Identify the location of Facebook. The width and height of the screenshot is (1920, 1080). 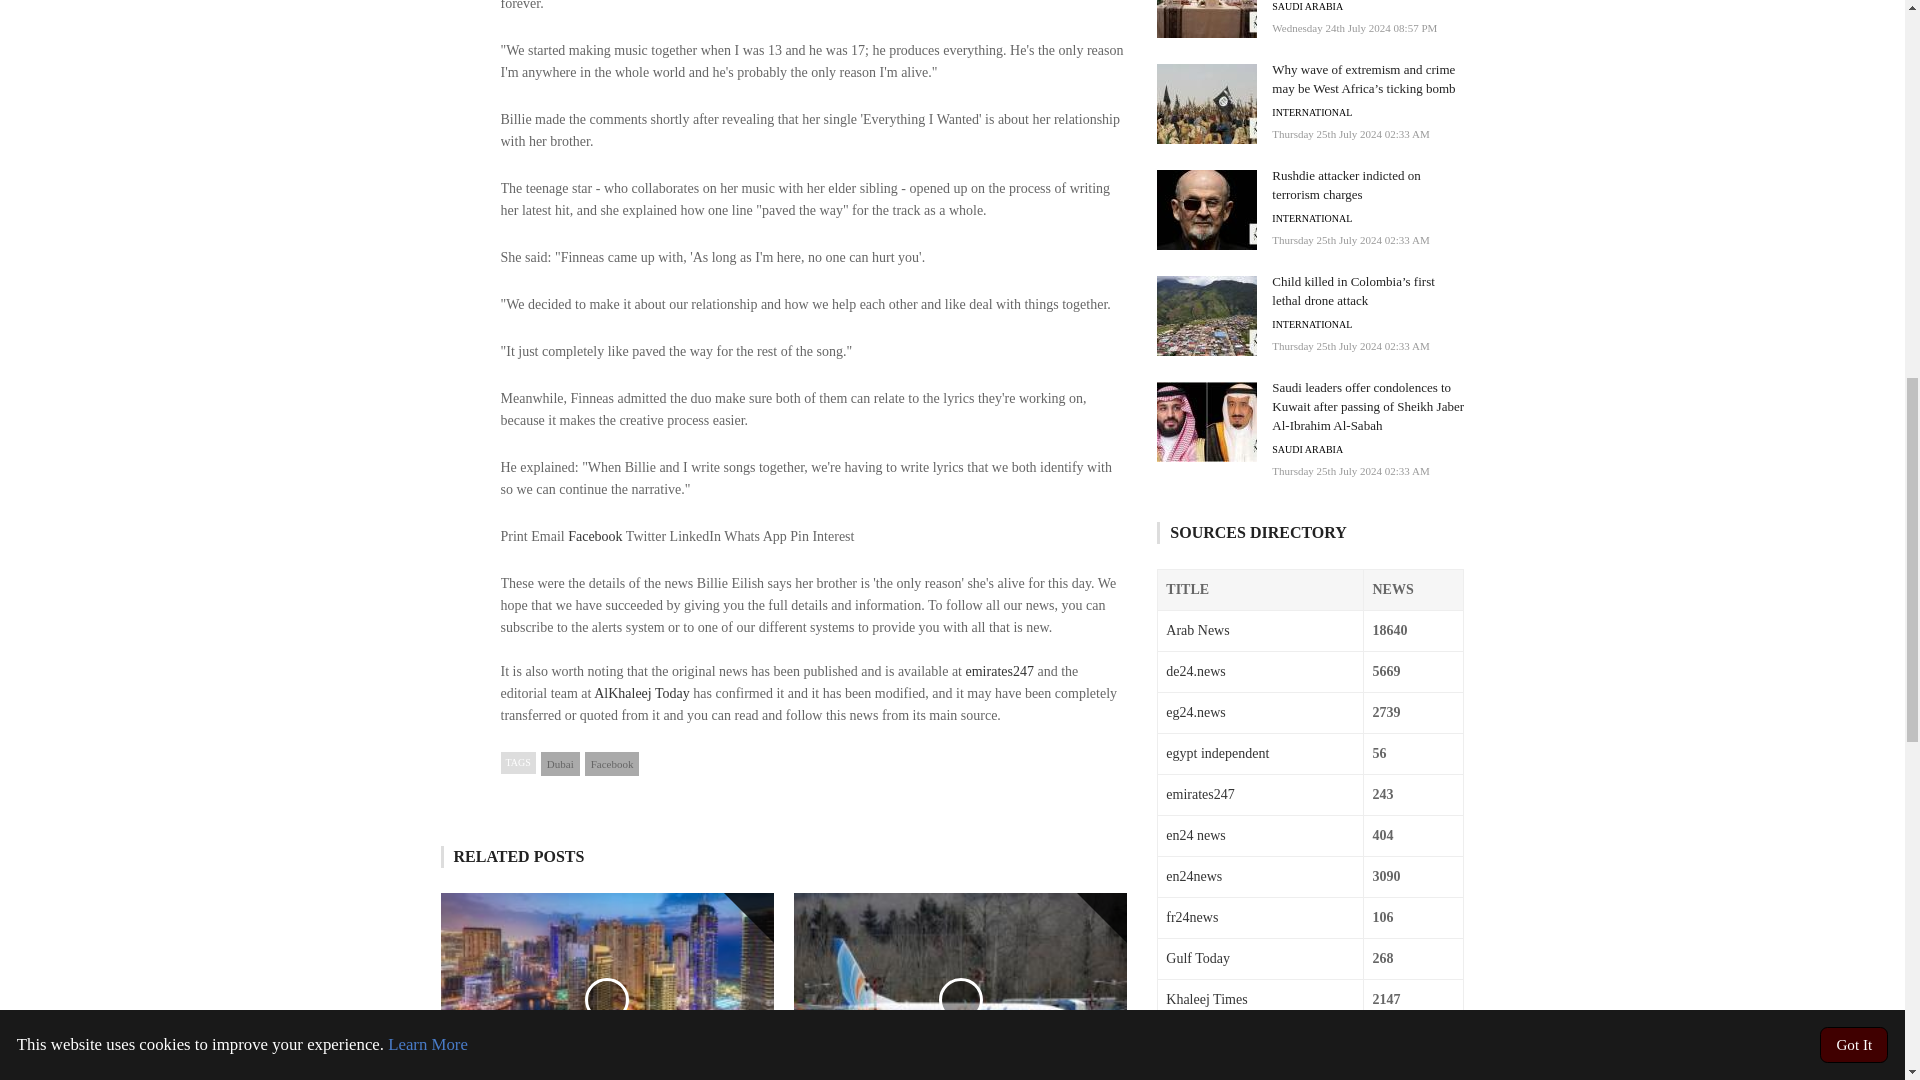
(612, 764).